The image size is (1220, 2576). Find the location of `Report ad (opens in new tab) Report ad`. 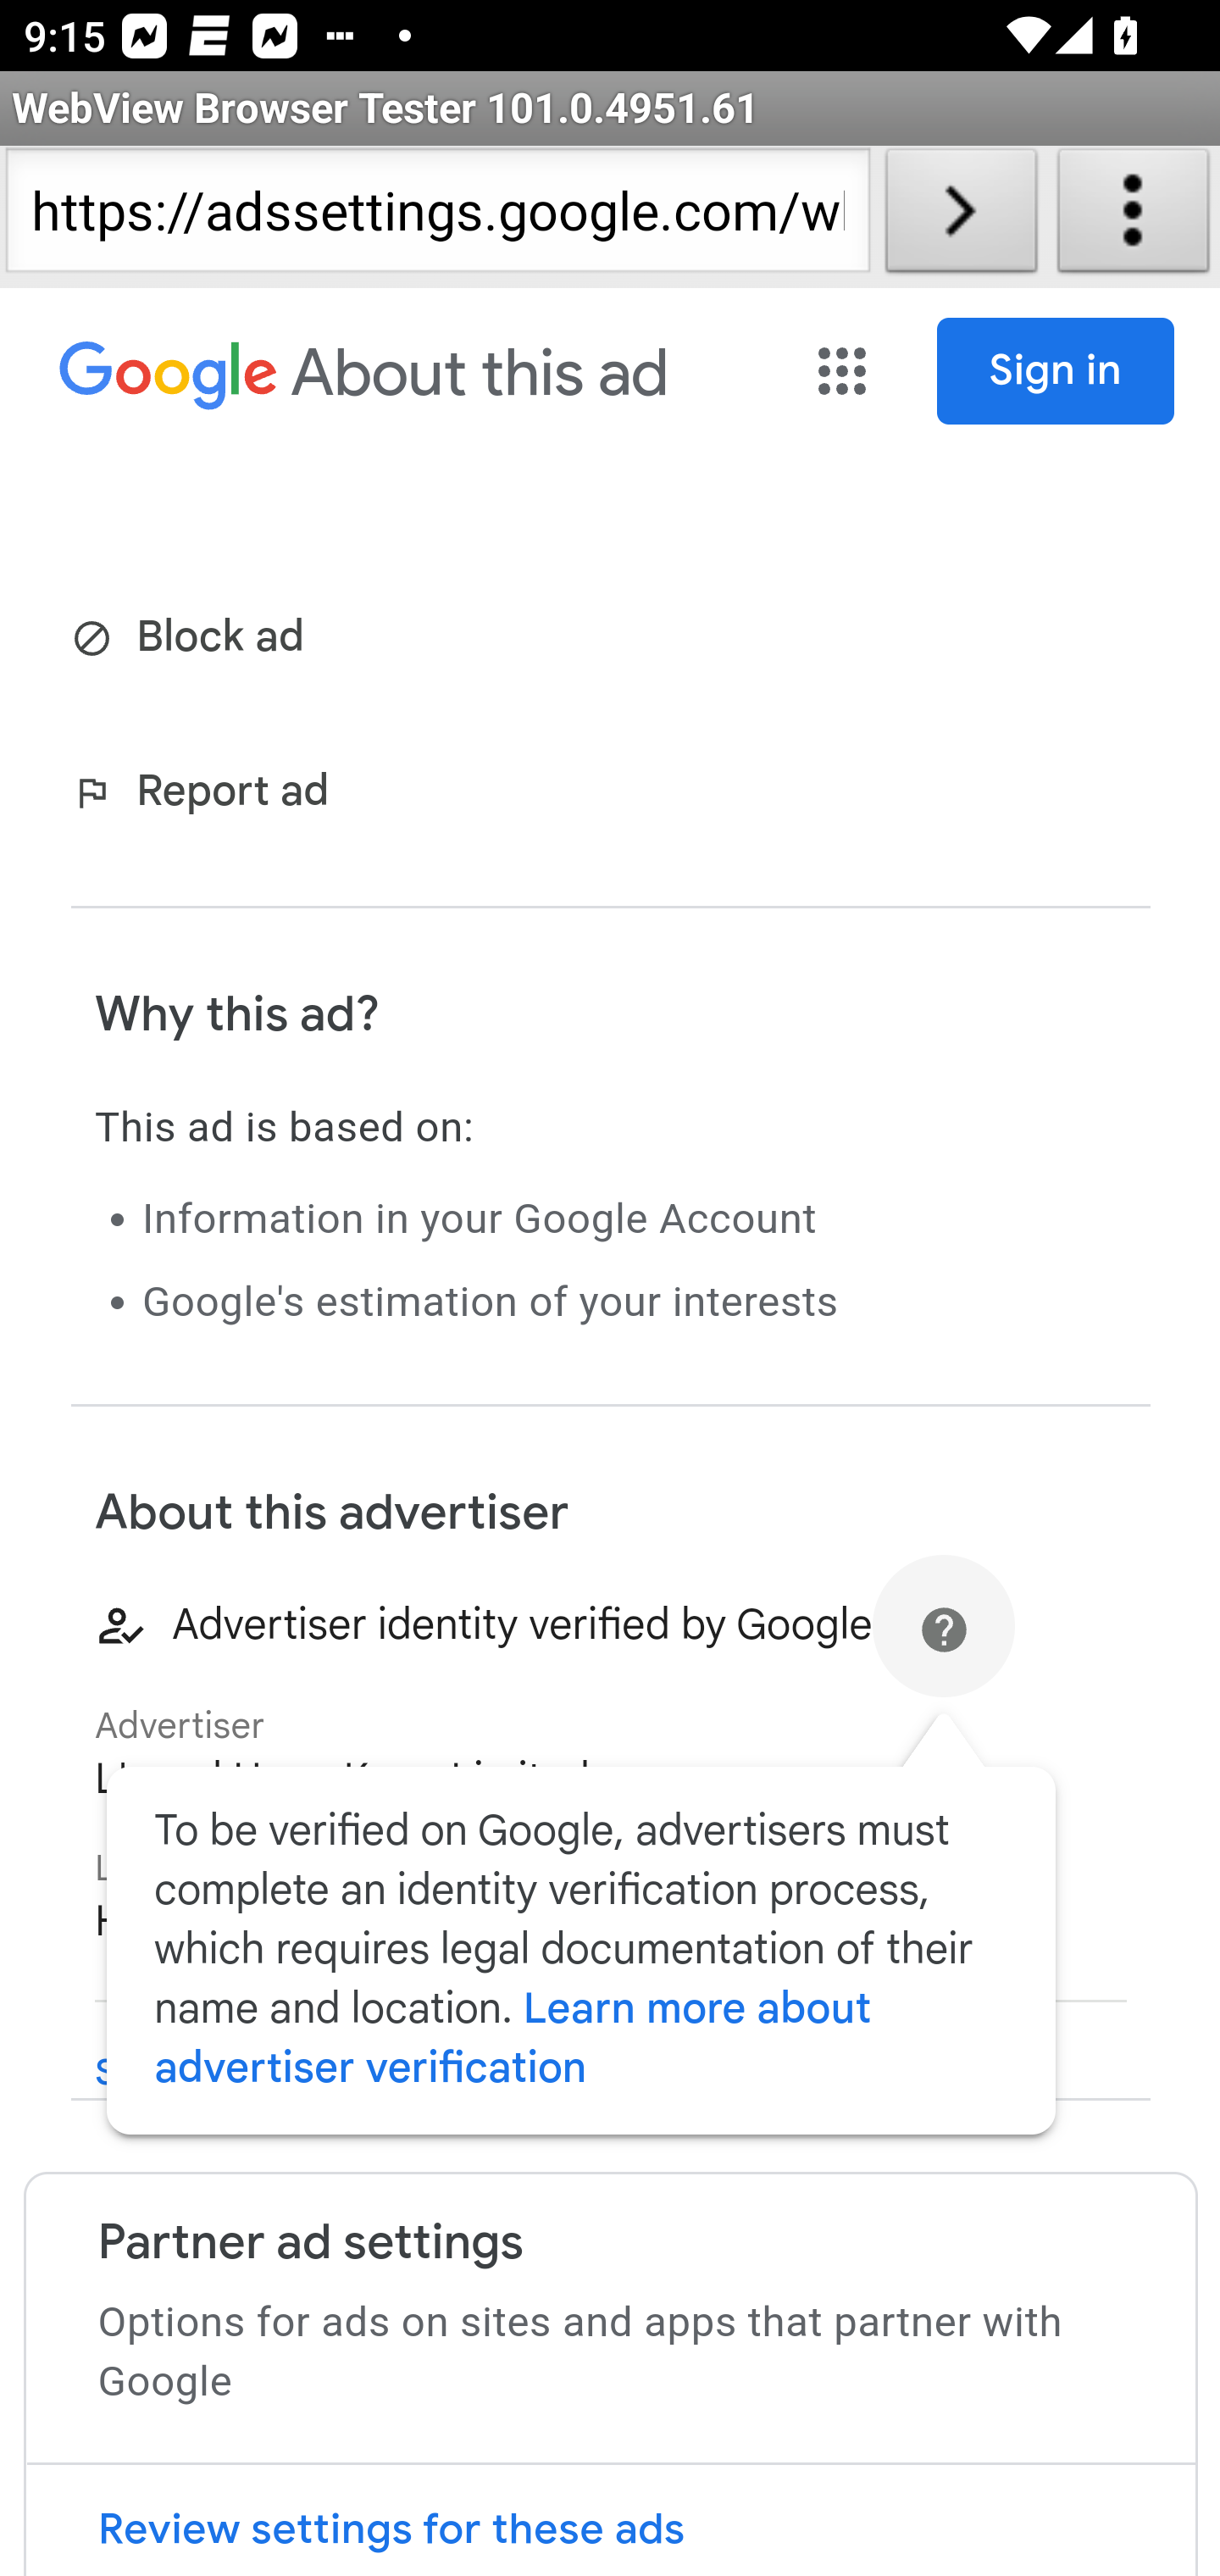

Report ad (opens in new tab) Report ad is located at coordinates (207, 795).